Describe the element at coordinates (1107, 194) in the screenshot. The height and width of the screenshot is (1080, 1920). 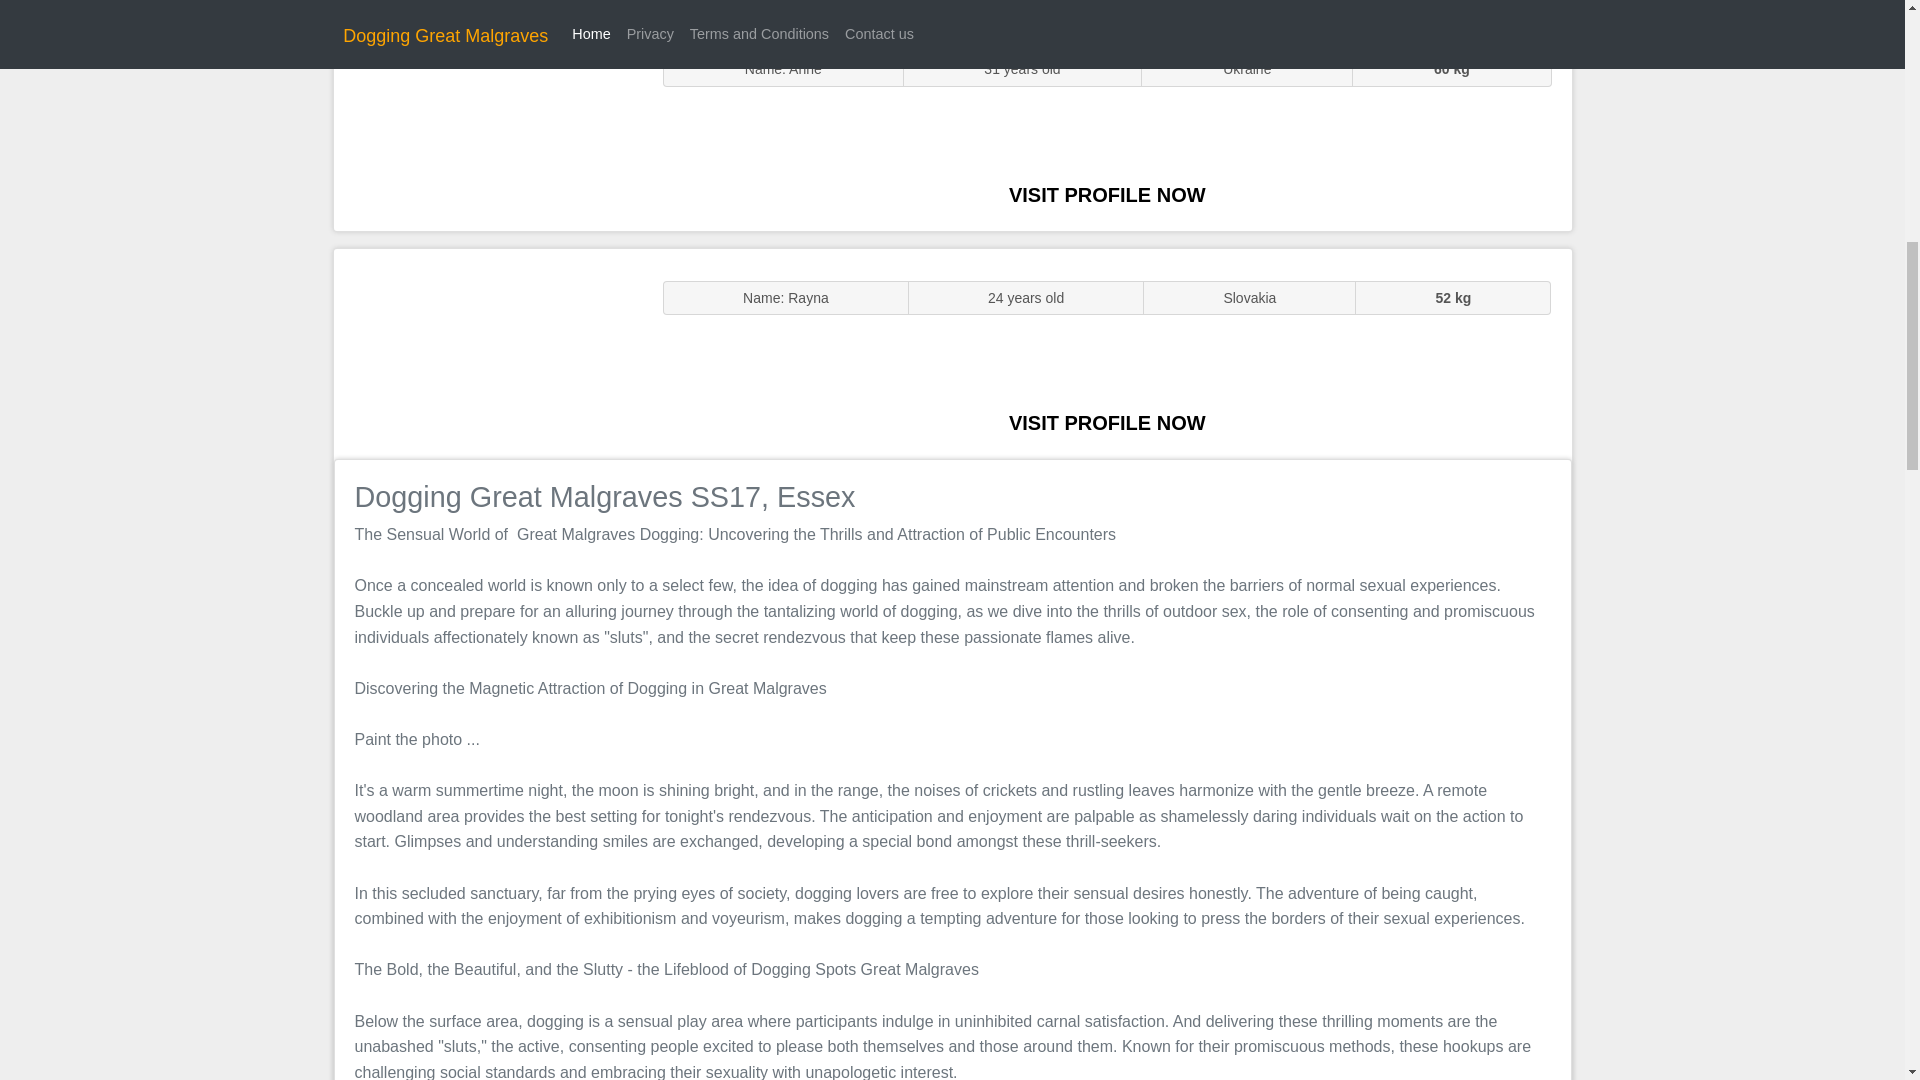
I see `VISIT PROFILE NOW` at that location.